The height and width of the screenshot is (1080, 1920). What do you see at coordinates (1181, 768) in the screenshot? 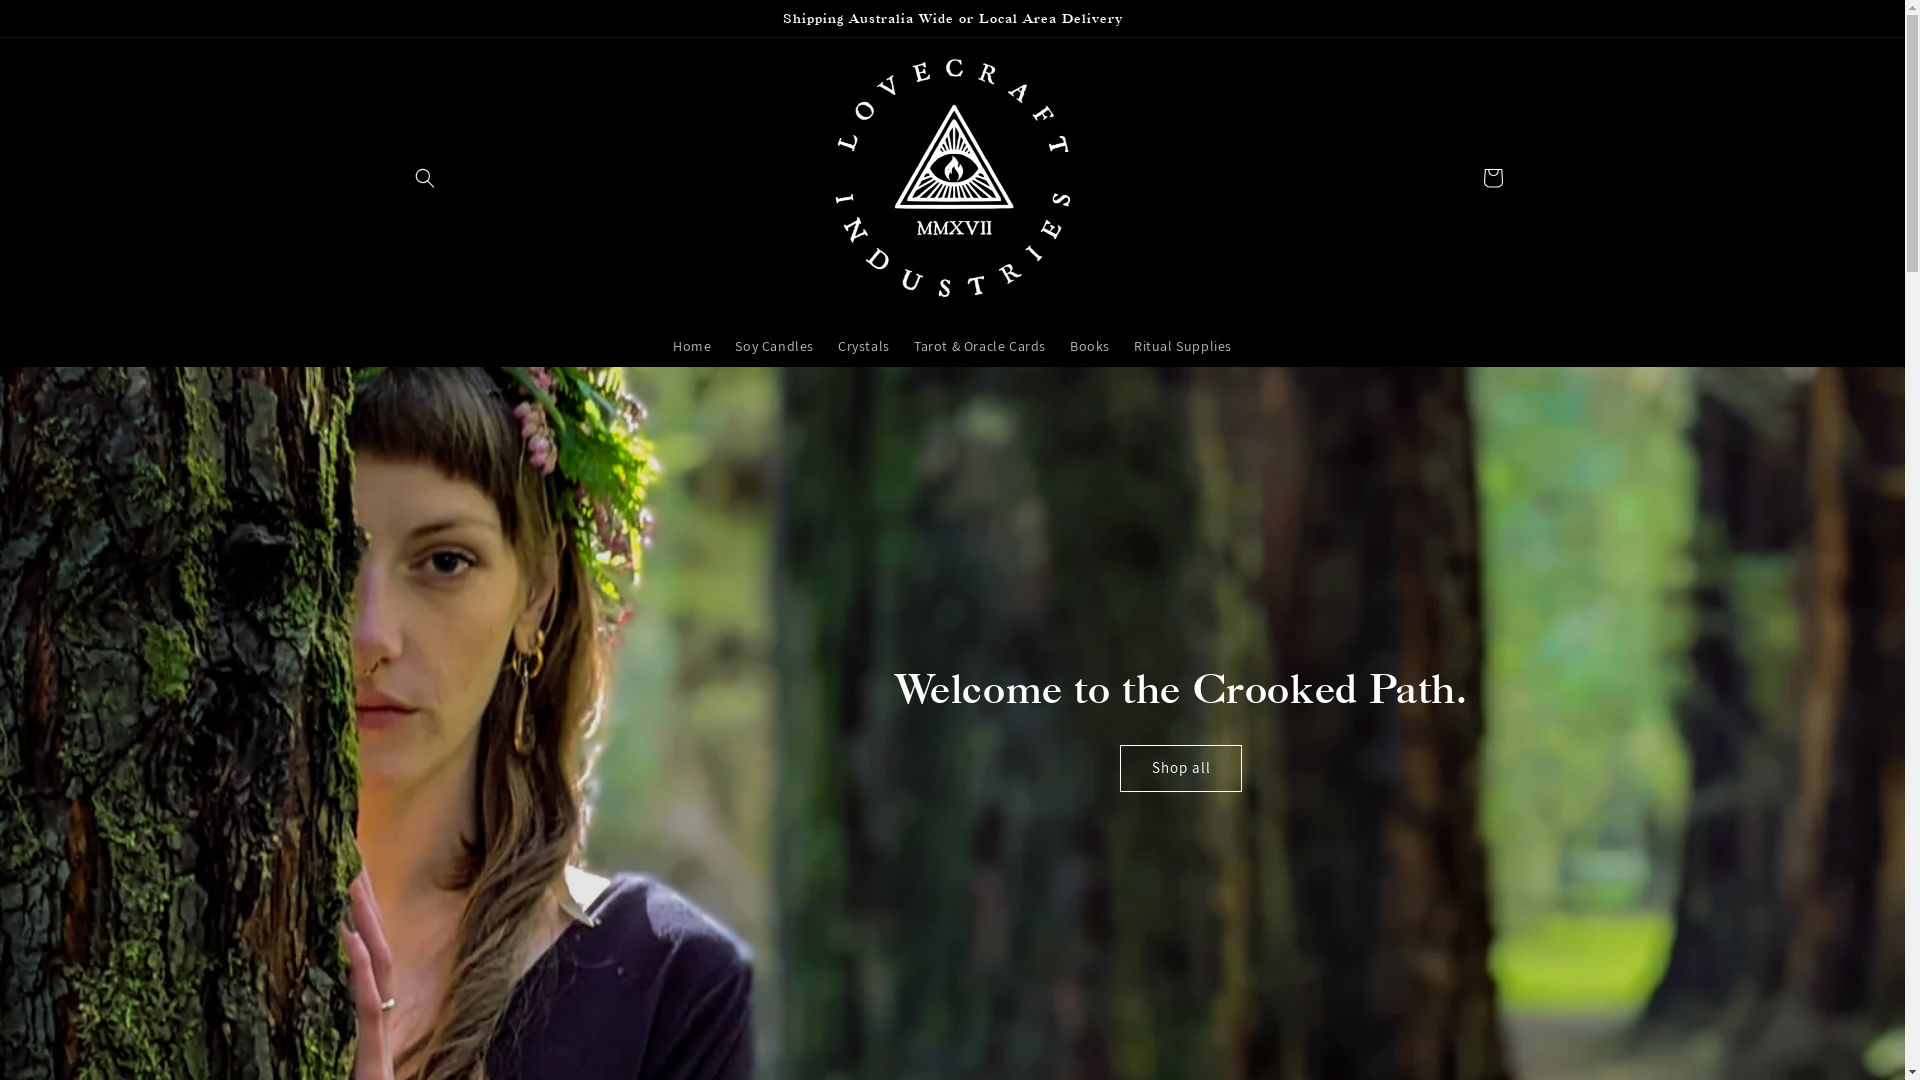
I see `Shop all` at bounding box center [1181, 768].